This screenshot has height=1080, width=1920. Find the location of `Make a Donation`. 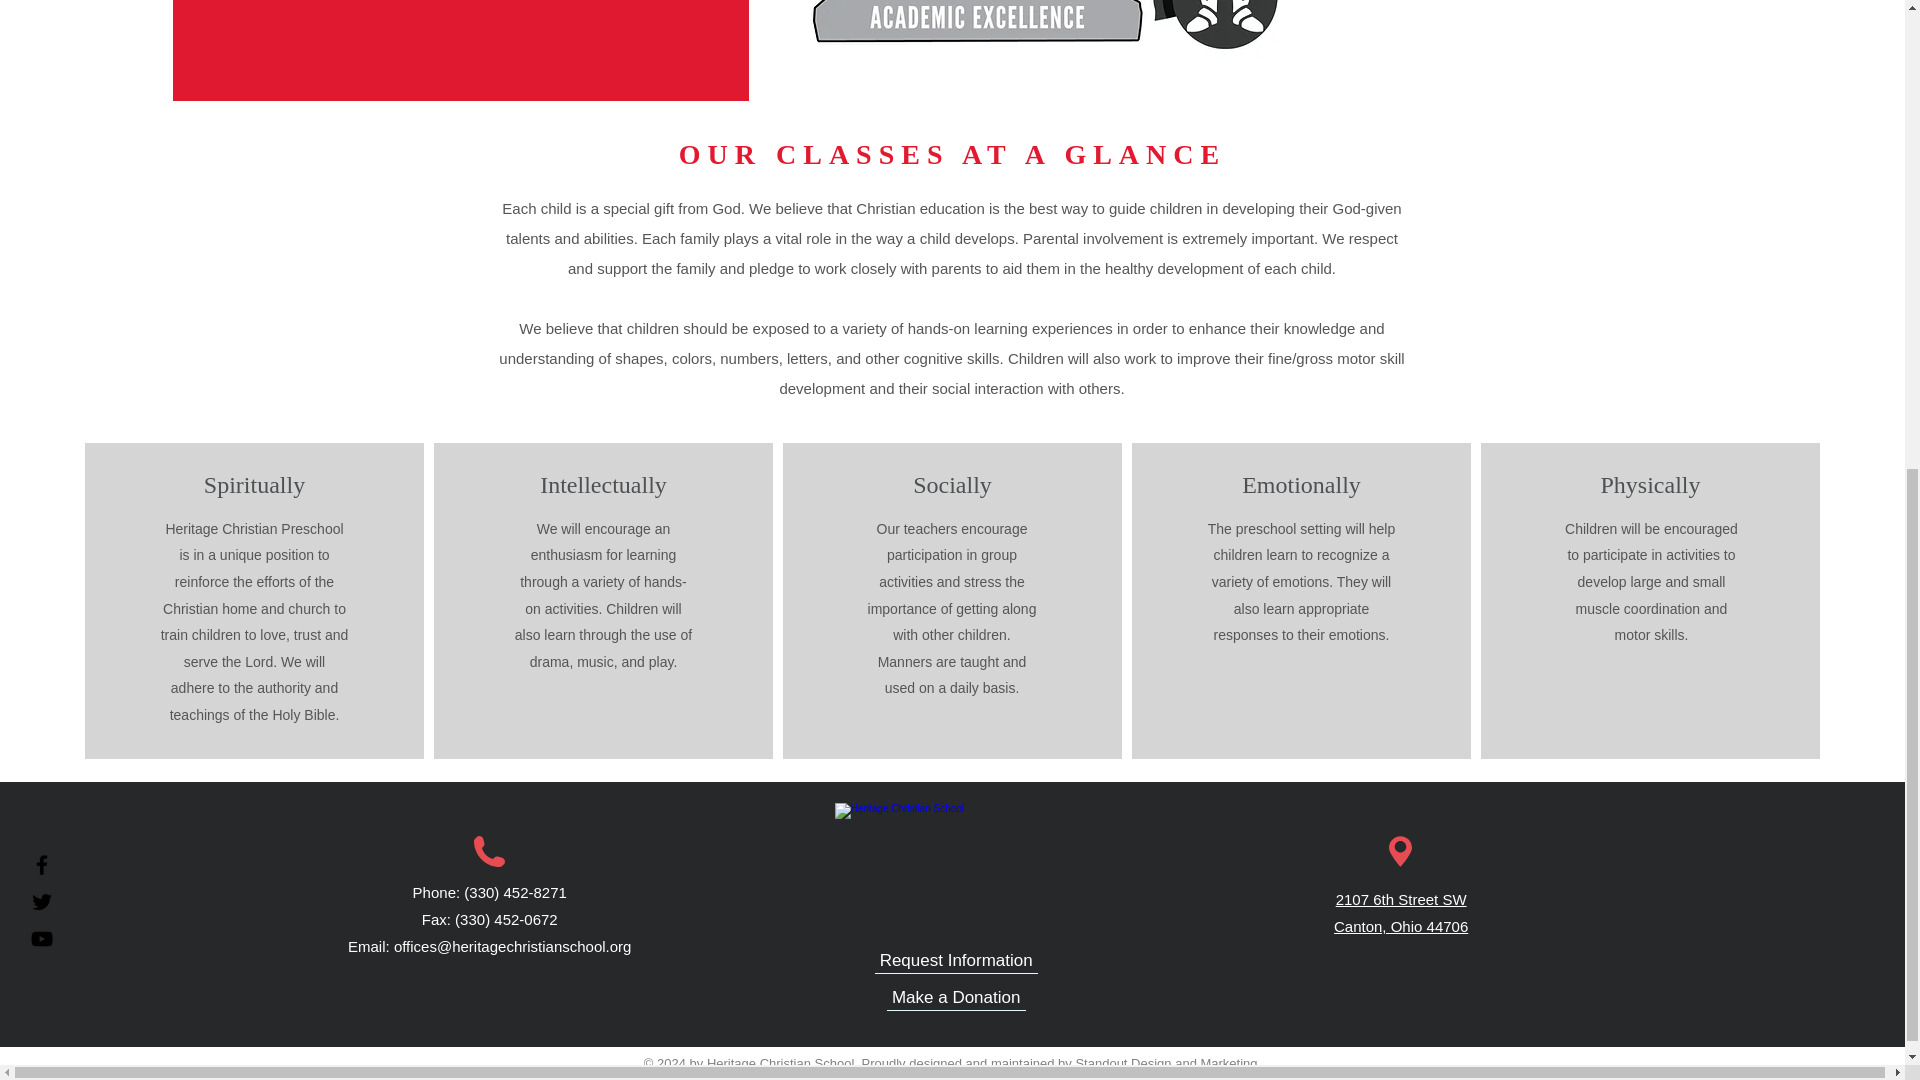

Make a Donation is located at coordinates (956, 998).